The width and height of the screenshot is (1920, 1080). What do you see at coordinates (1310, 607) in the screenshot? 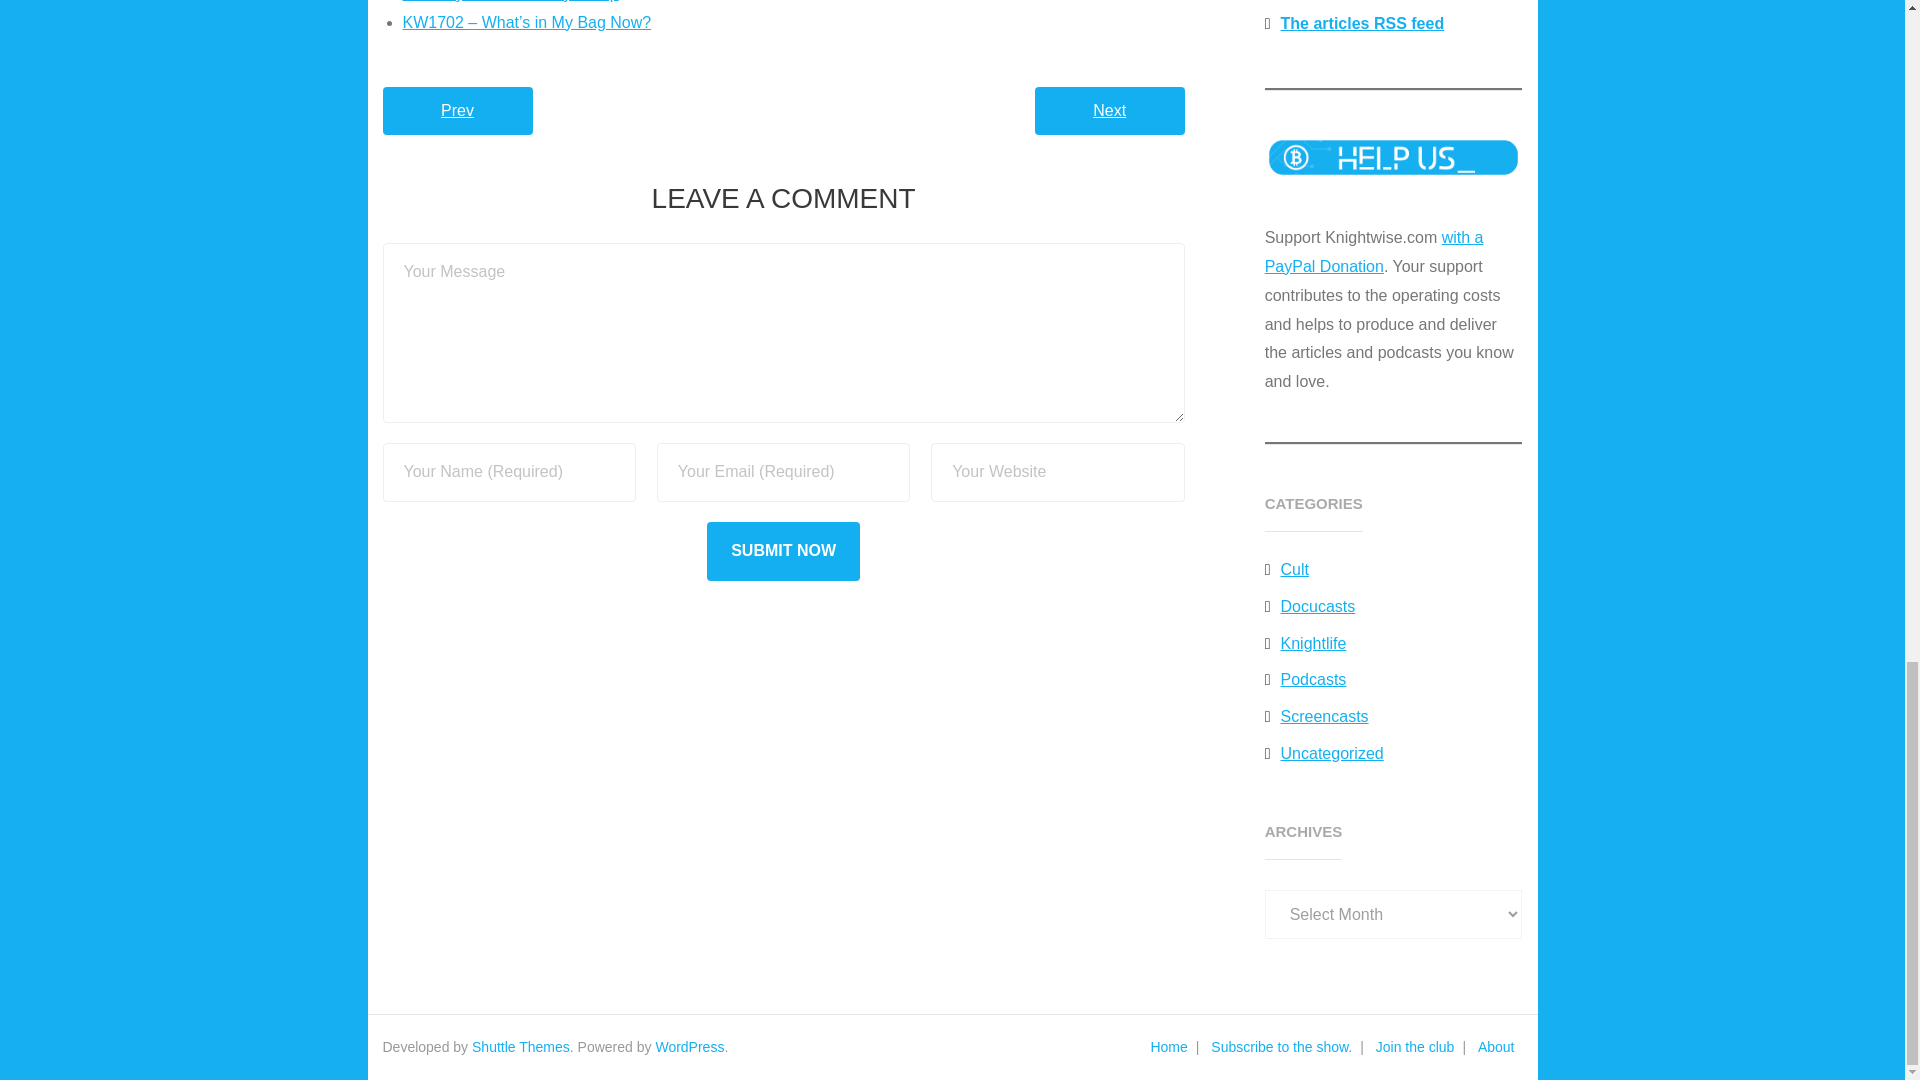
I see `Docucasts` at bounding box center [1310, 607].